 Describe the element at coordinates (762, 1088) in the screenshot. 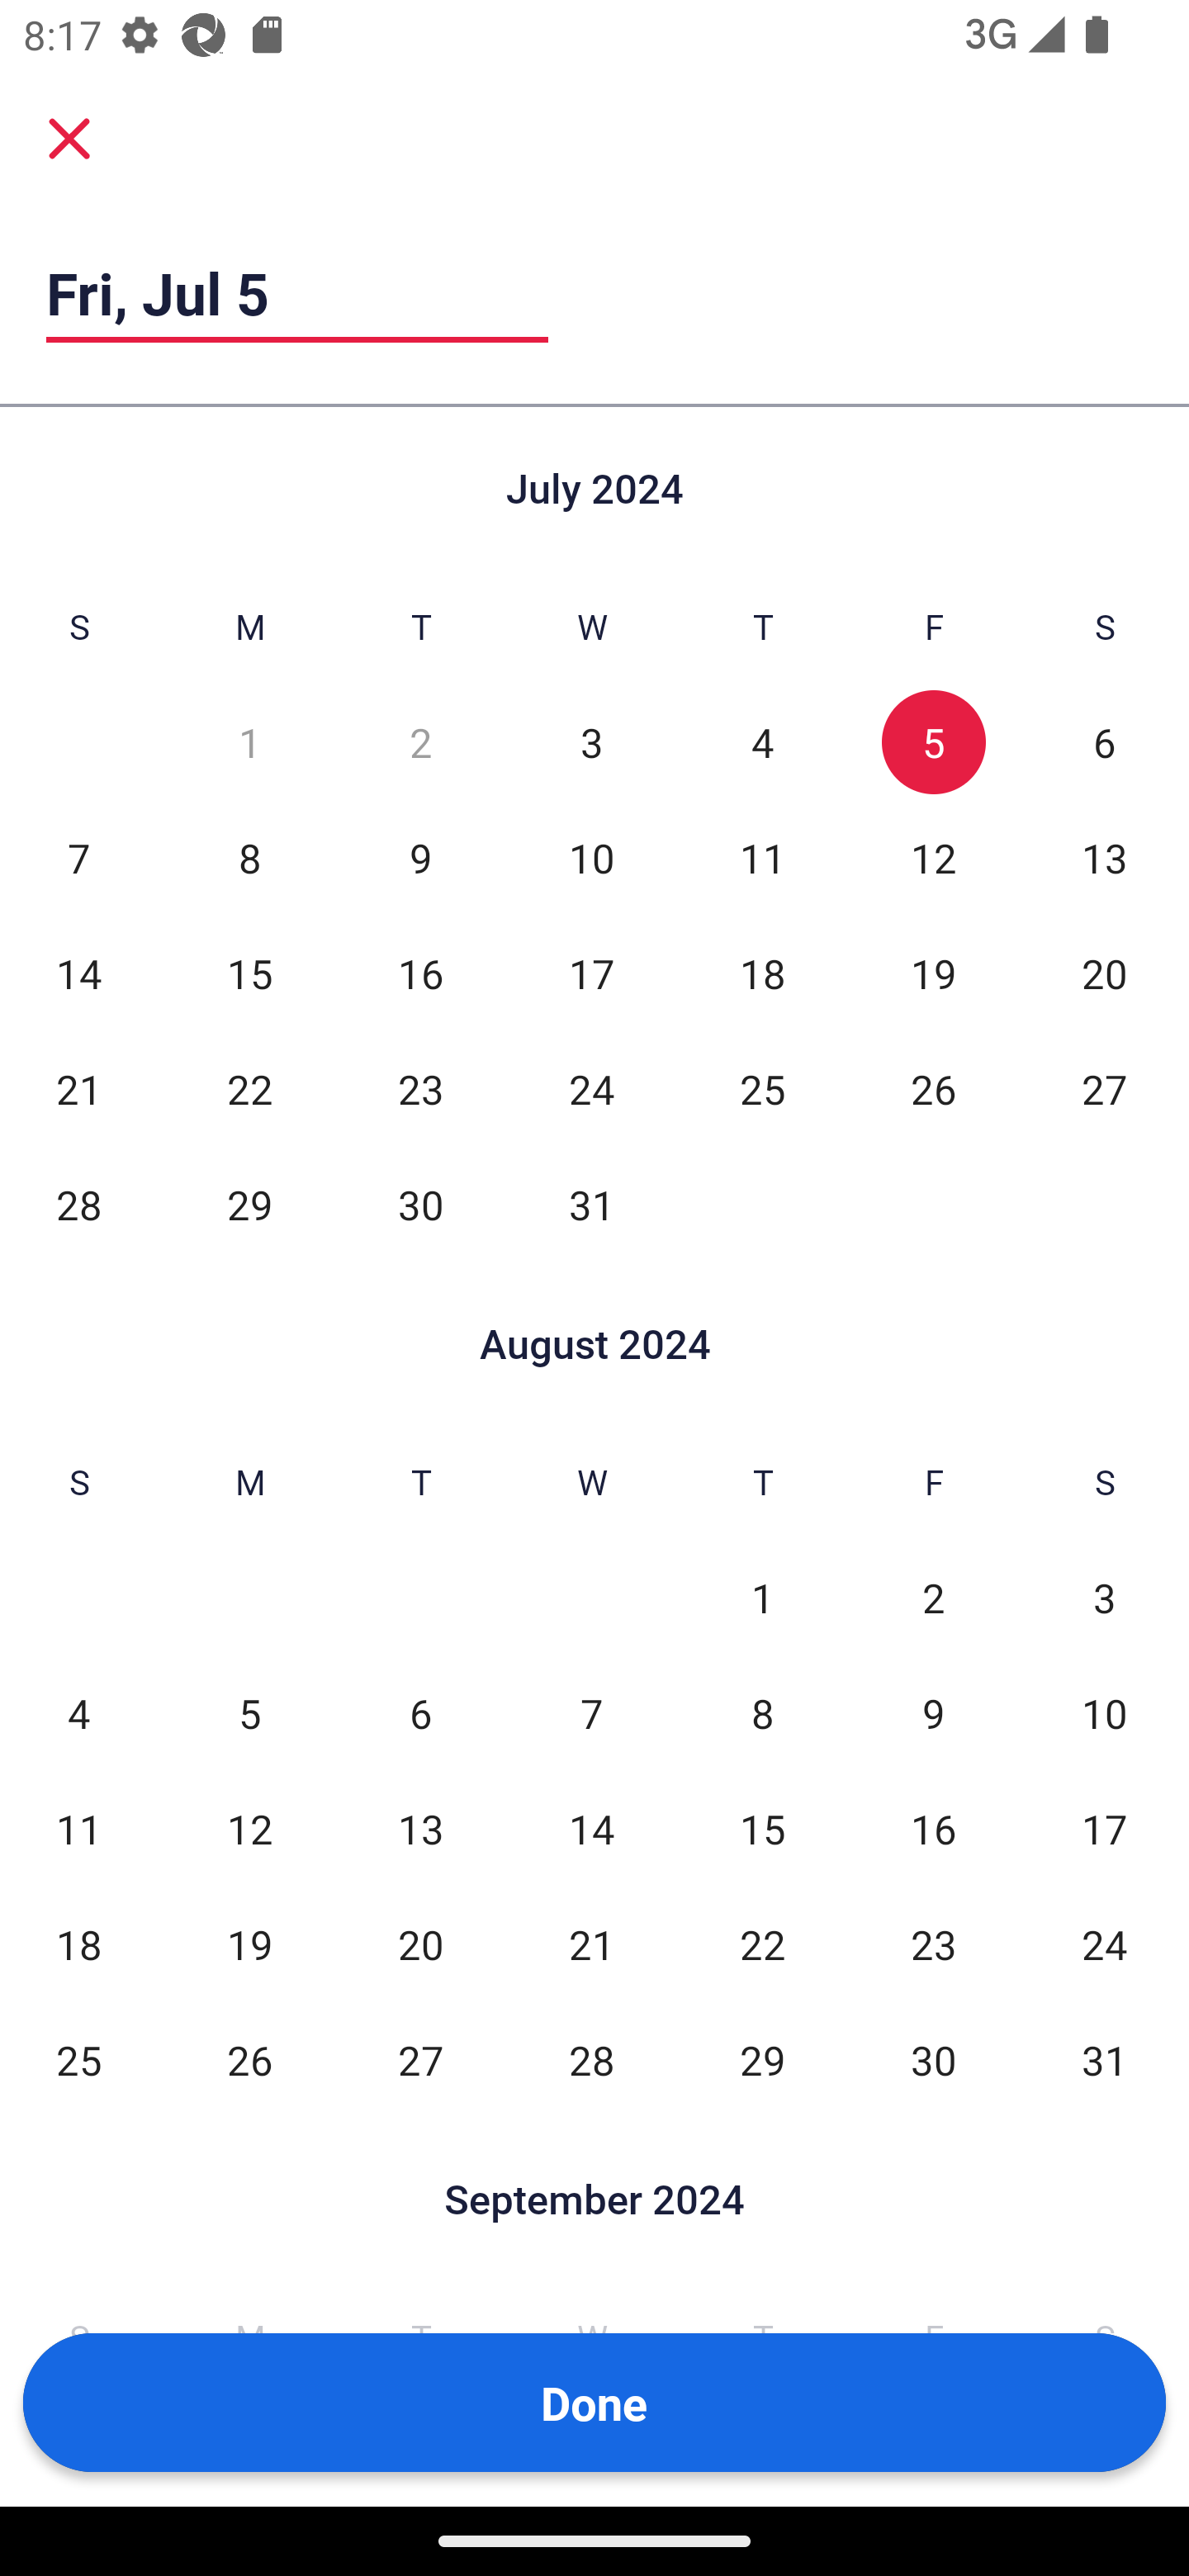

I see `25 Thu, Jul 25, Not Selected` at that location.